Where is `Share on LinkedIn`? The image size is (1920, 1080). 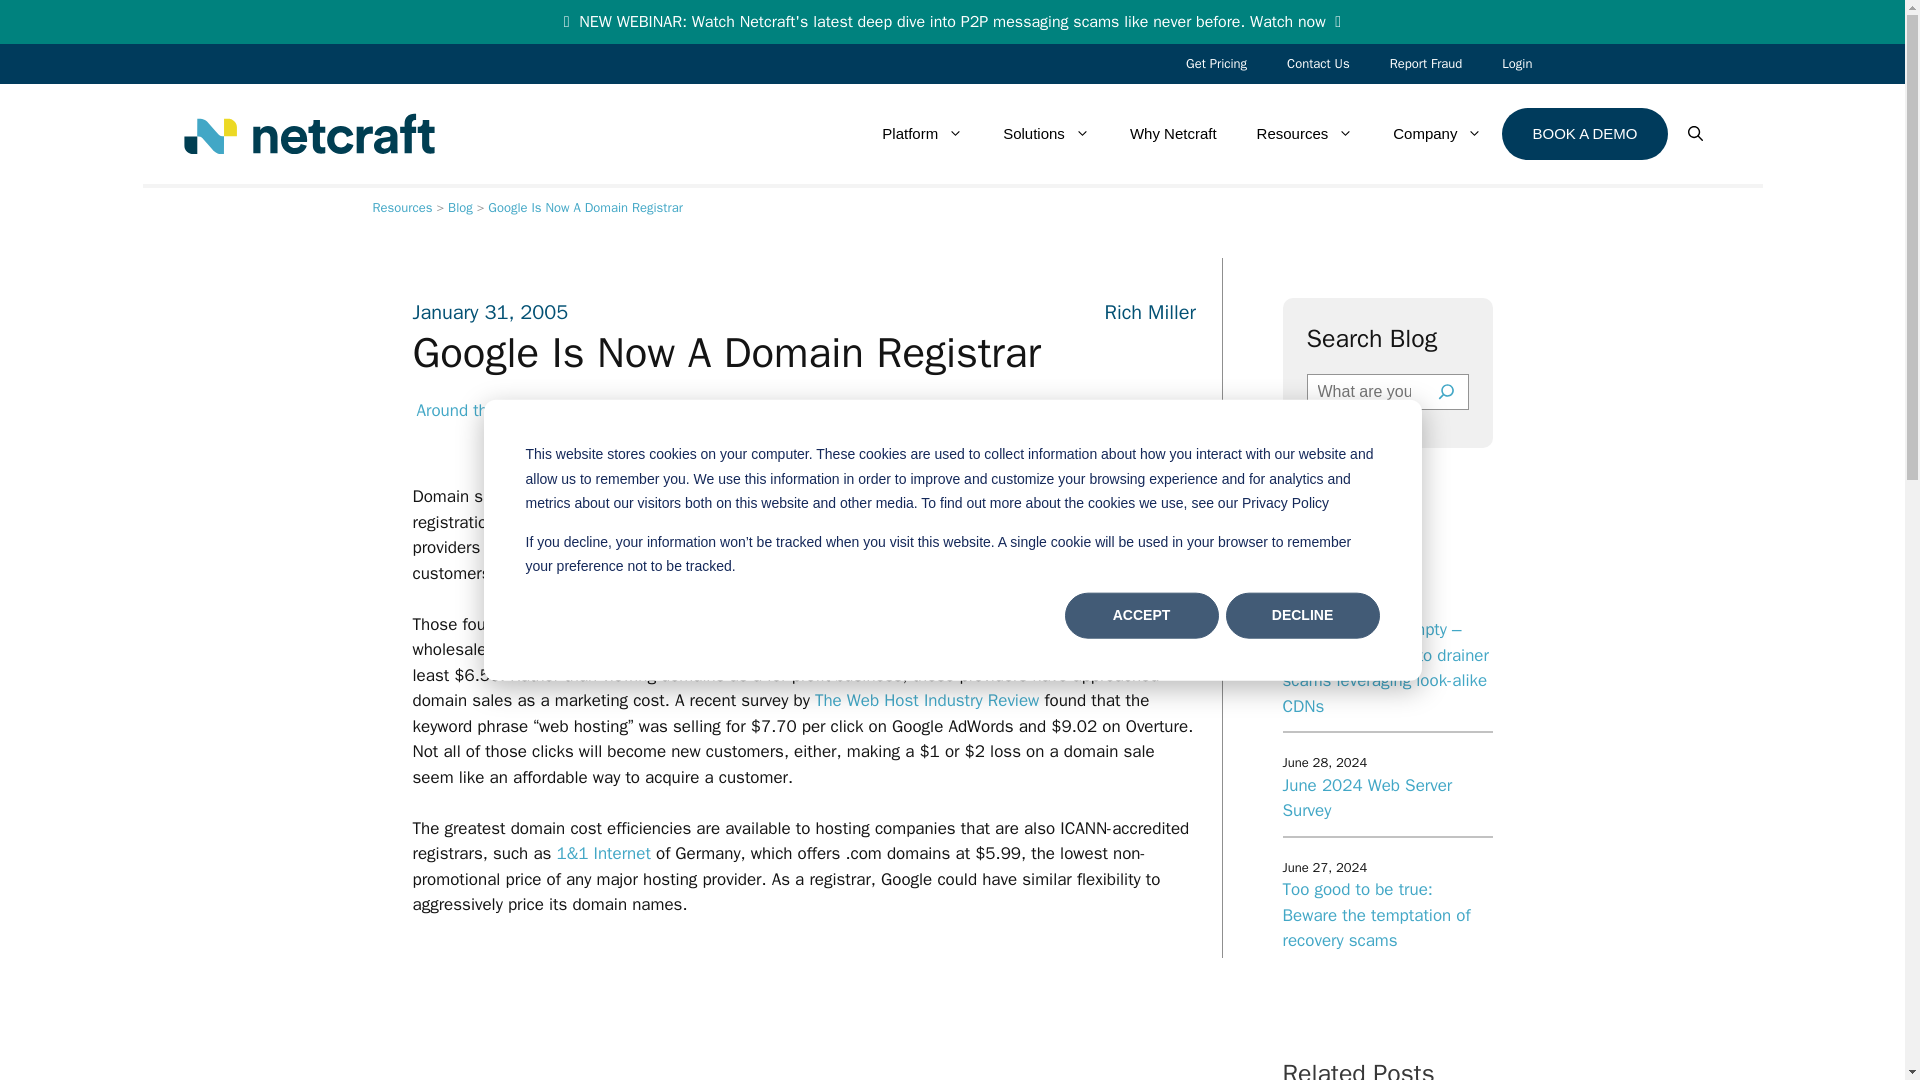
Share on LinkedIn is located at coordinates (1117, 424).